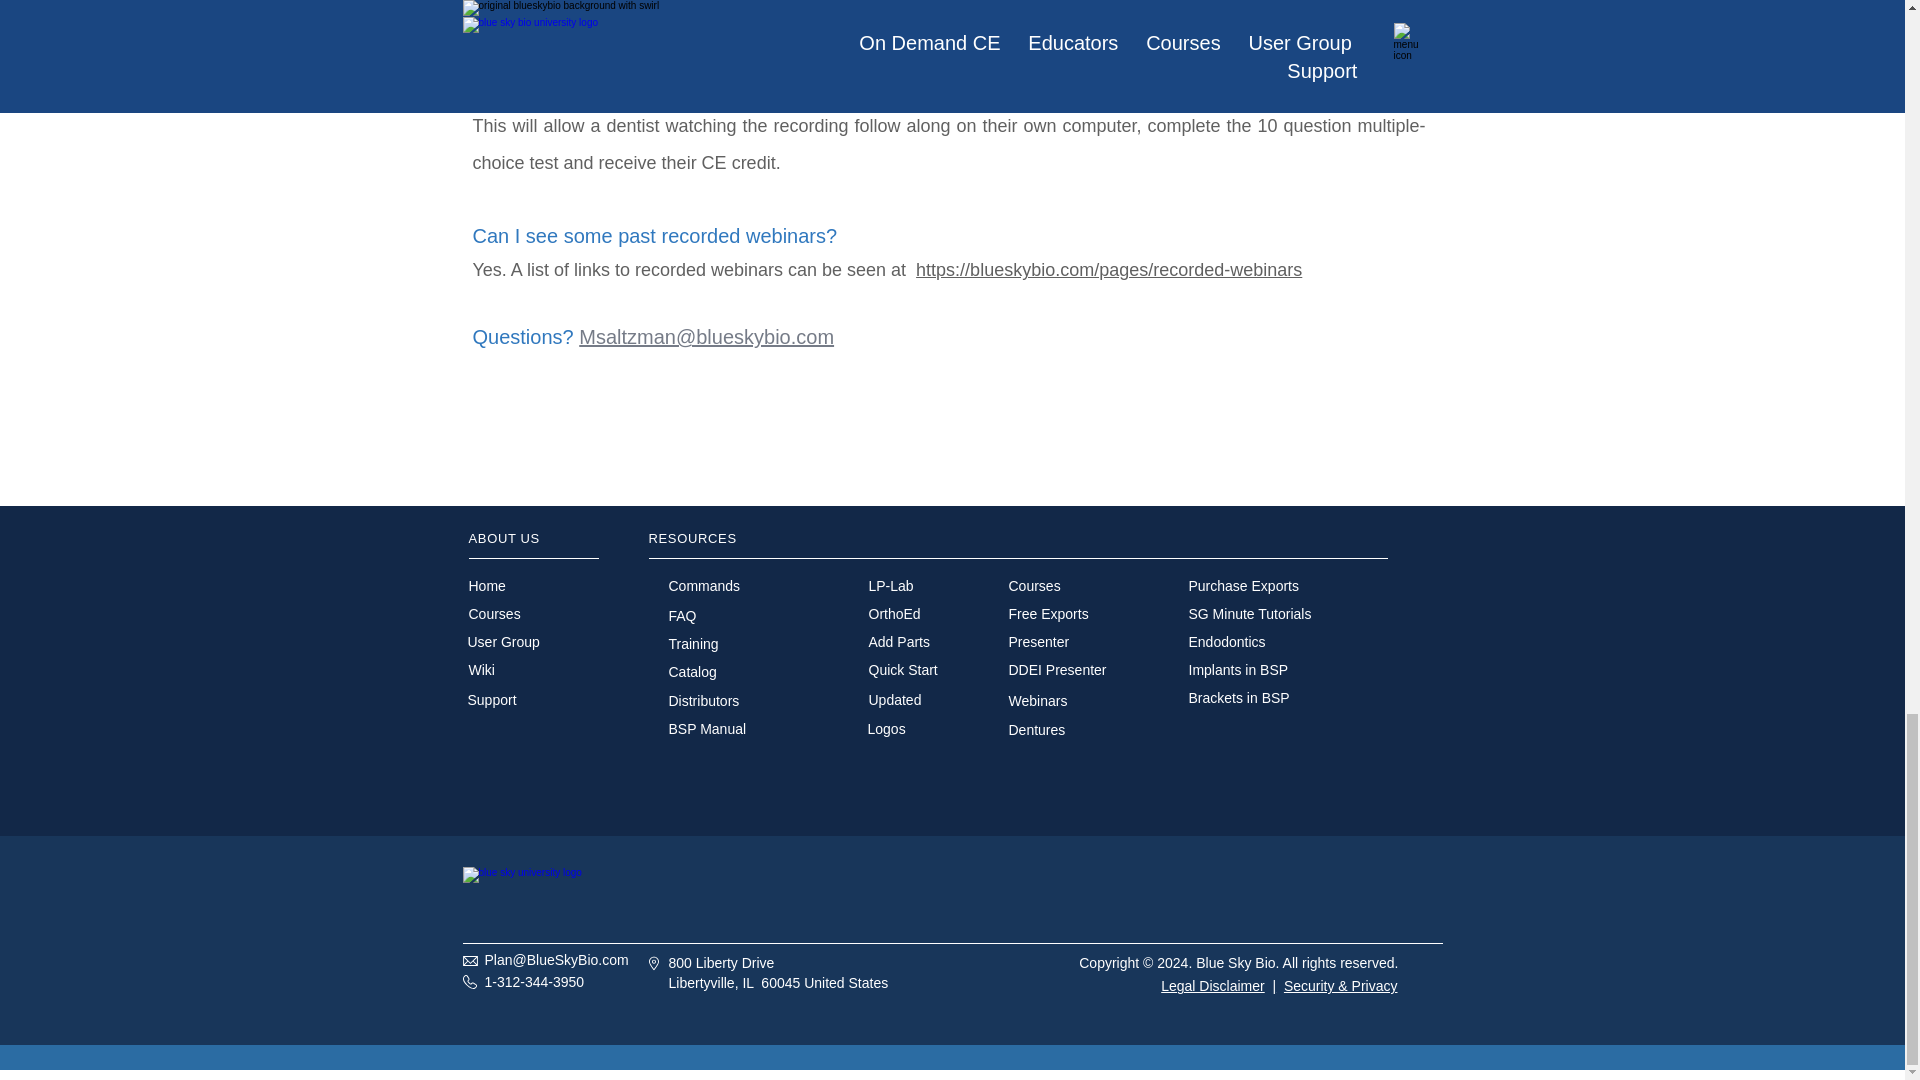  What do you see at coordinates (707, 728) in the screenshot?
I see `BSP Manual` at bounding box center [707, 728].